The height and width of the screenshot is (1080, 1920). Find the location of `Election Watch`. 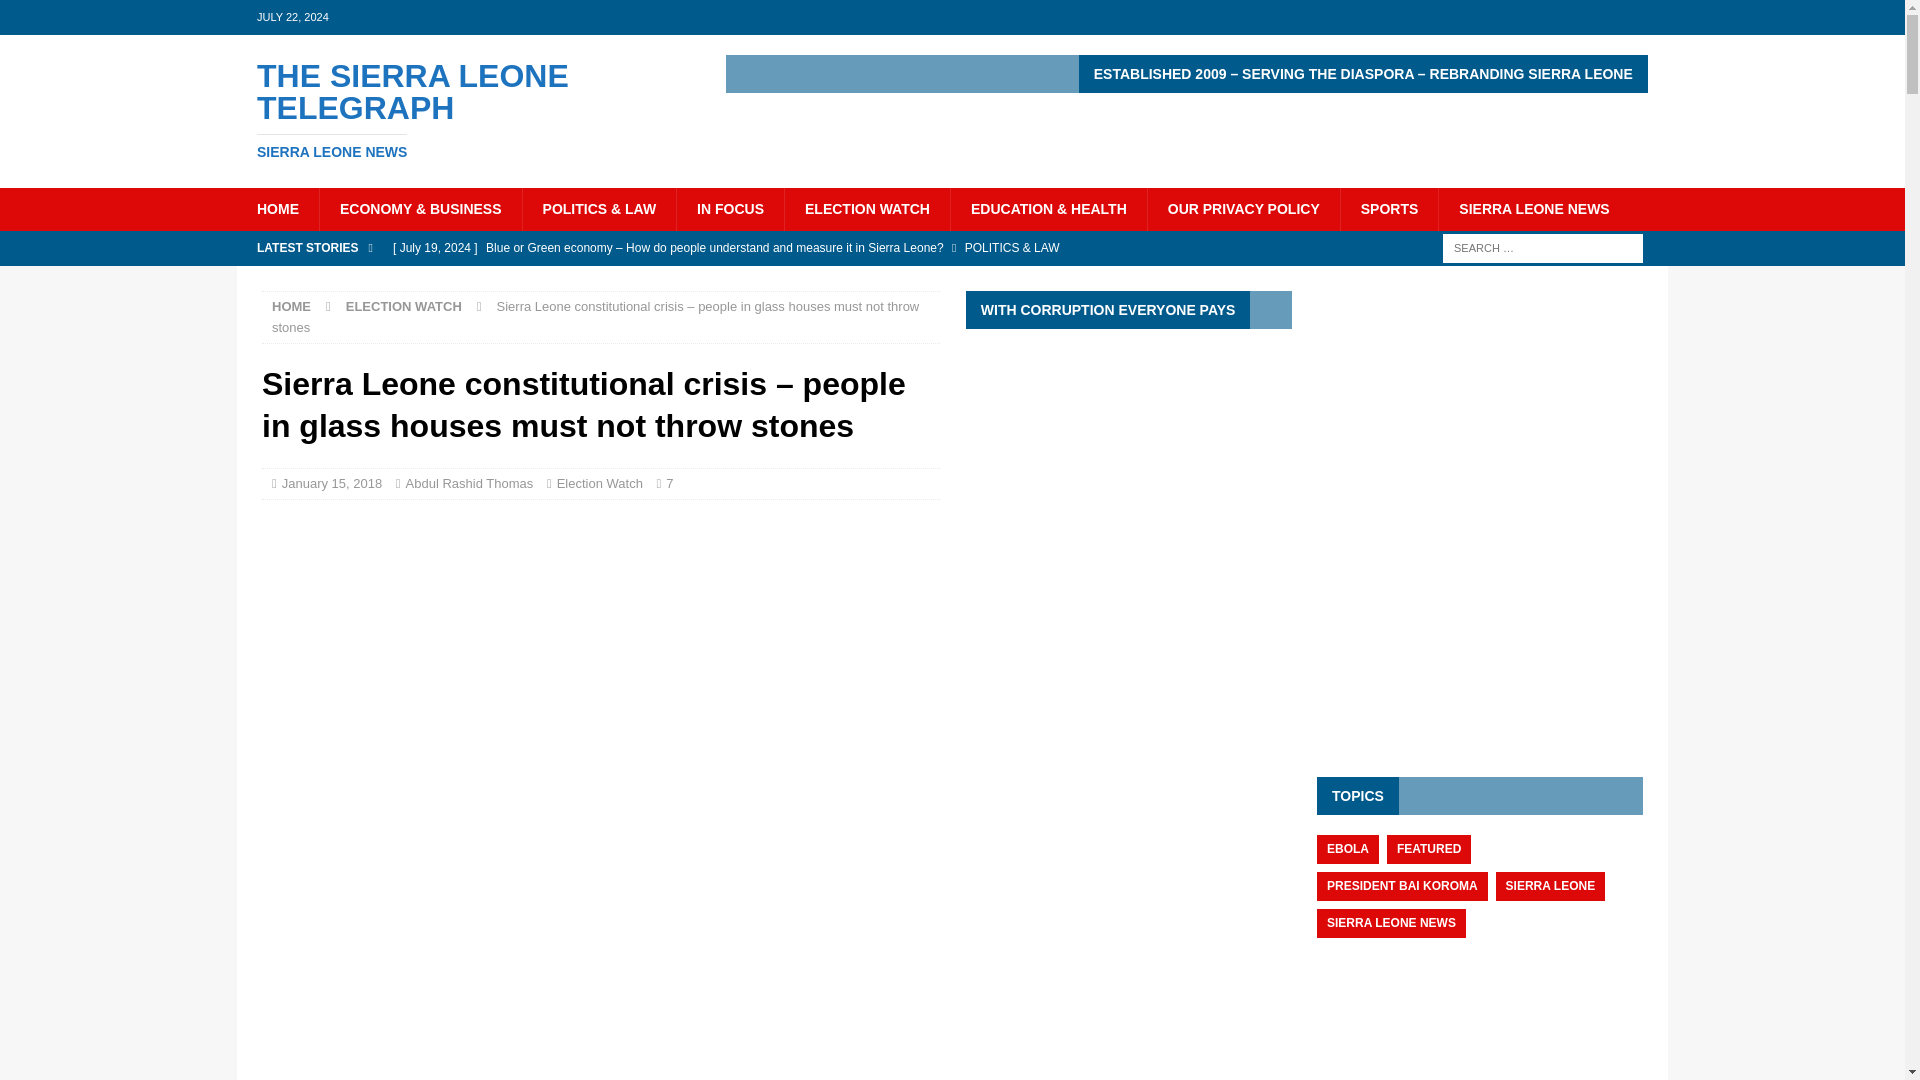

Election Watch is located at coordinates (464, 110).